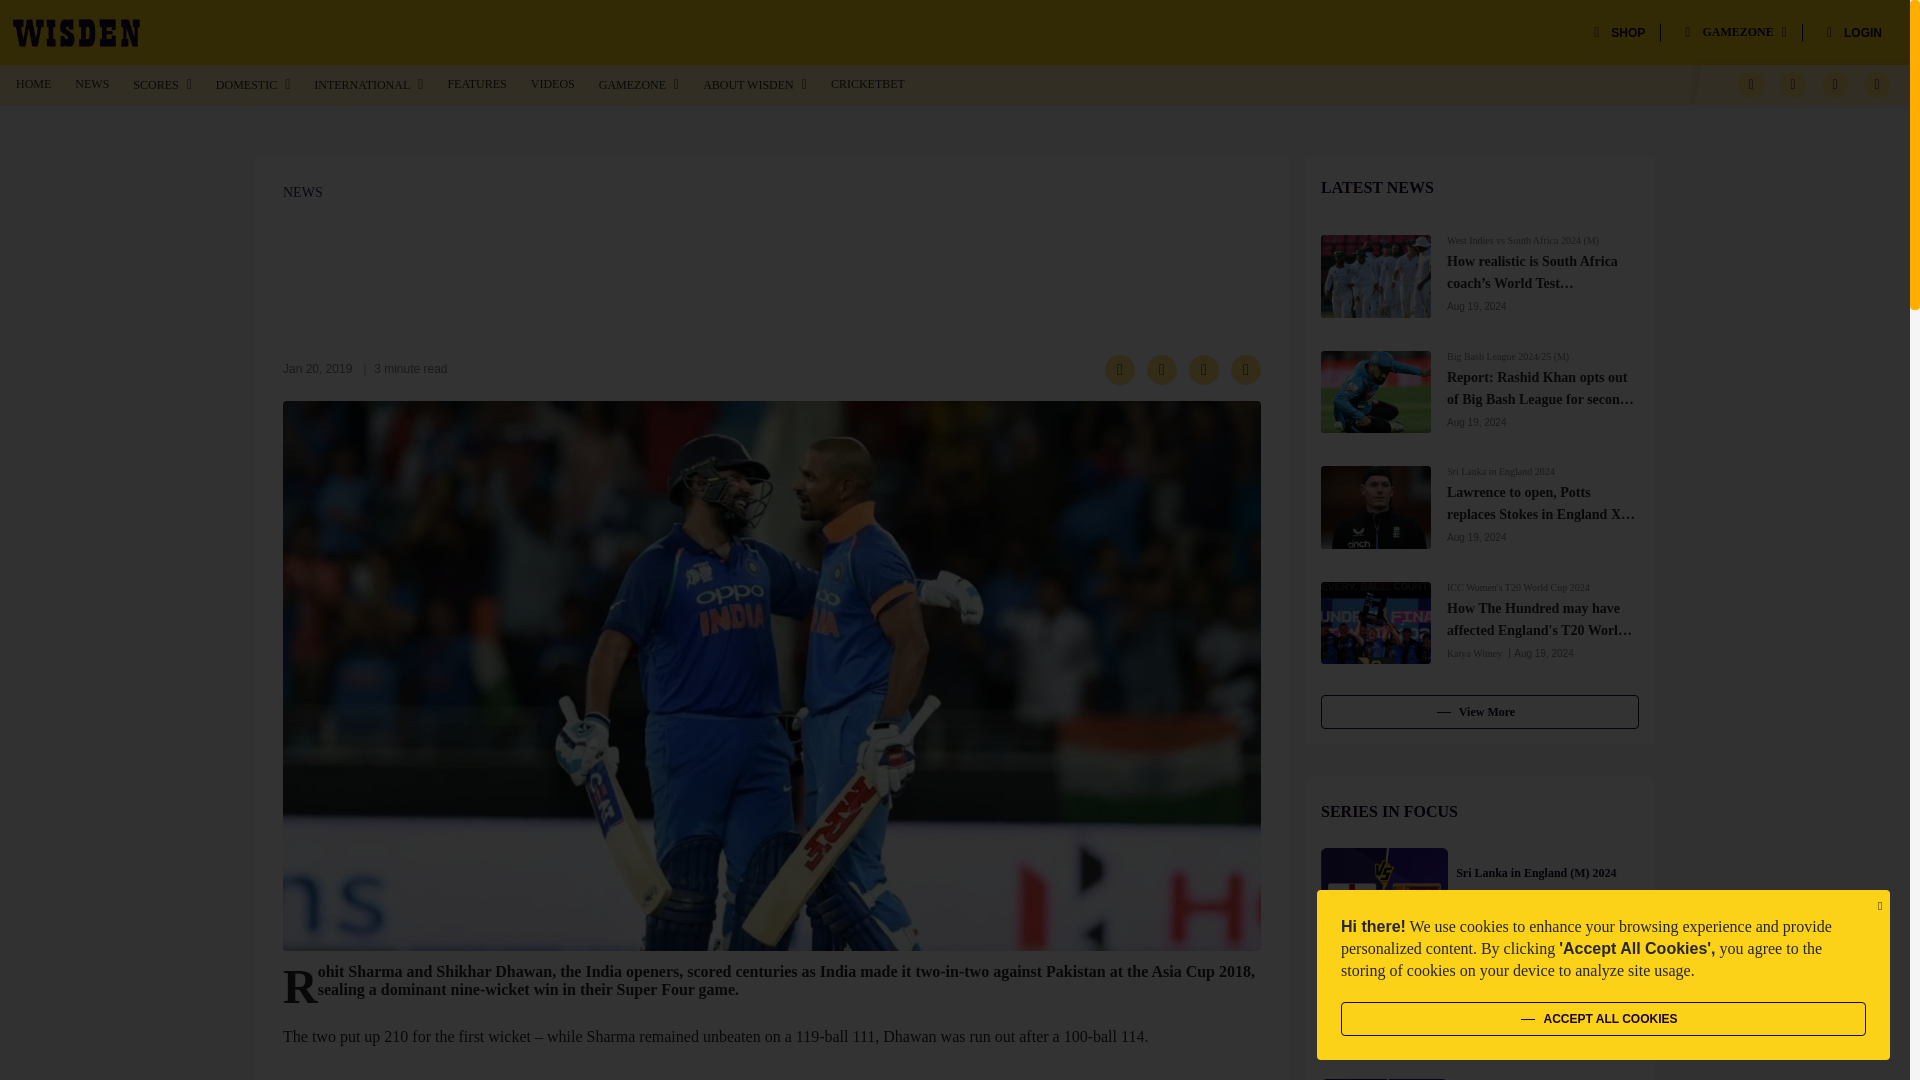 The width and height of the screenshot is (1920, 1080). Describe the element at coordinates (1480, 712) in the screenshot. I see `View More` at that location.